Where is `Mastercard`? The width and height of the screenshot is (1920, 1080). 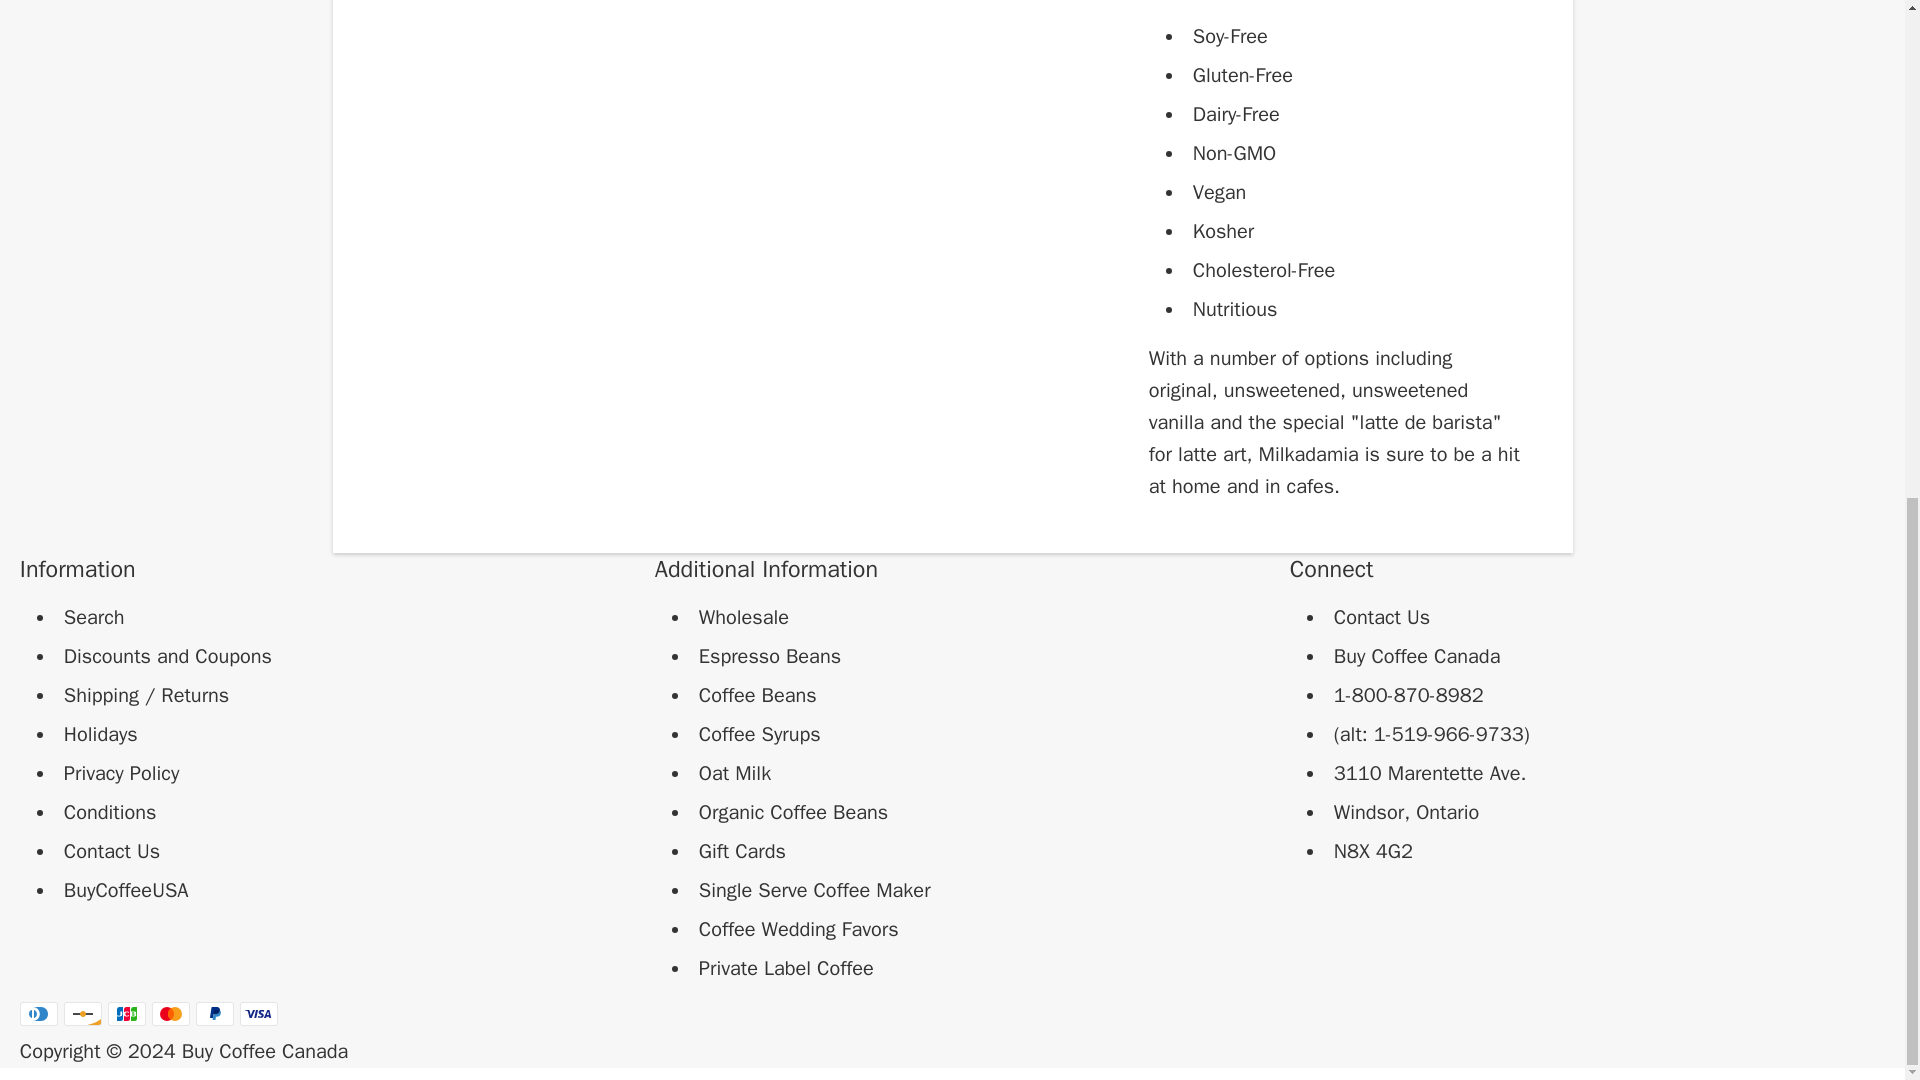
Mastercard is located at coordinates (170, 1014).